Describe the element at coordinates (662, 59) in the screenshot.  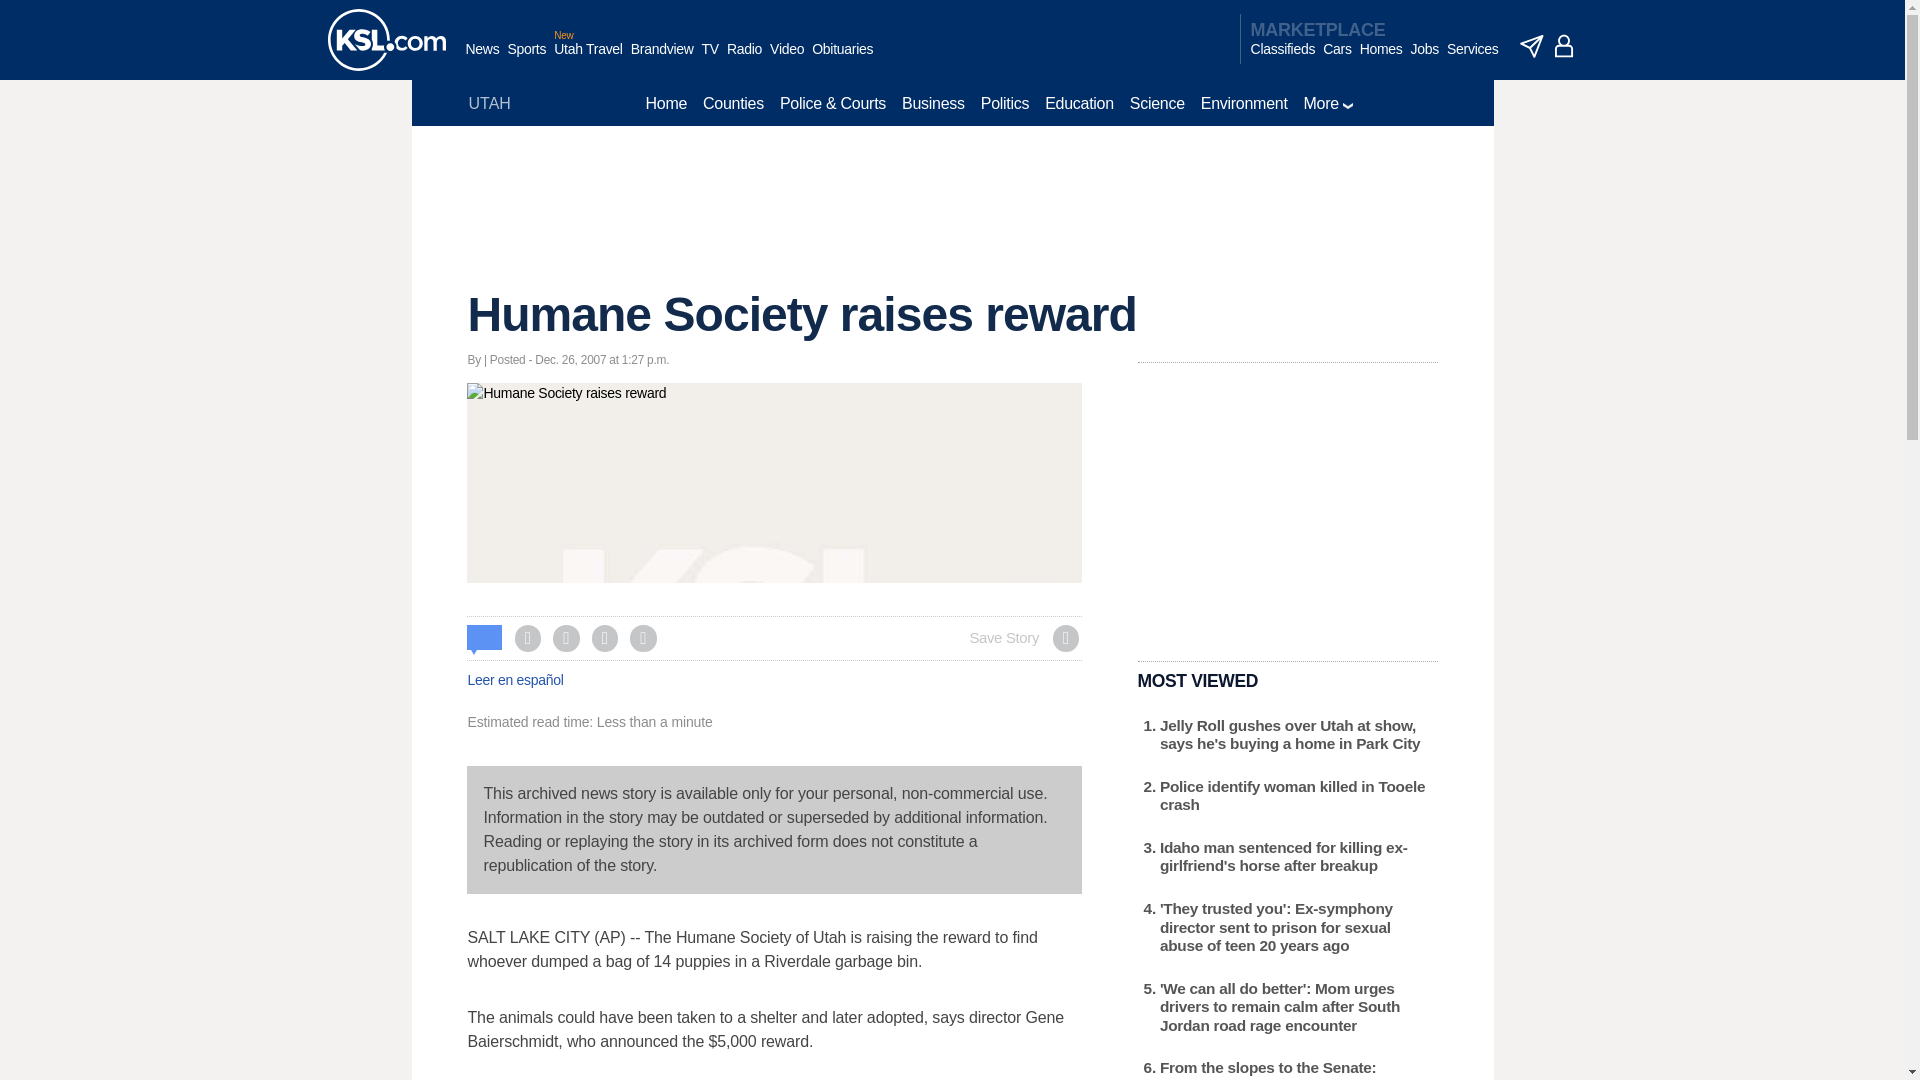
I see `Brandview` at that location.